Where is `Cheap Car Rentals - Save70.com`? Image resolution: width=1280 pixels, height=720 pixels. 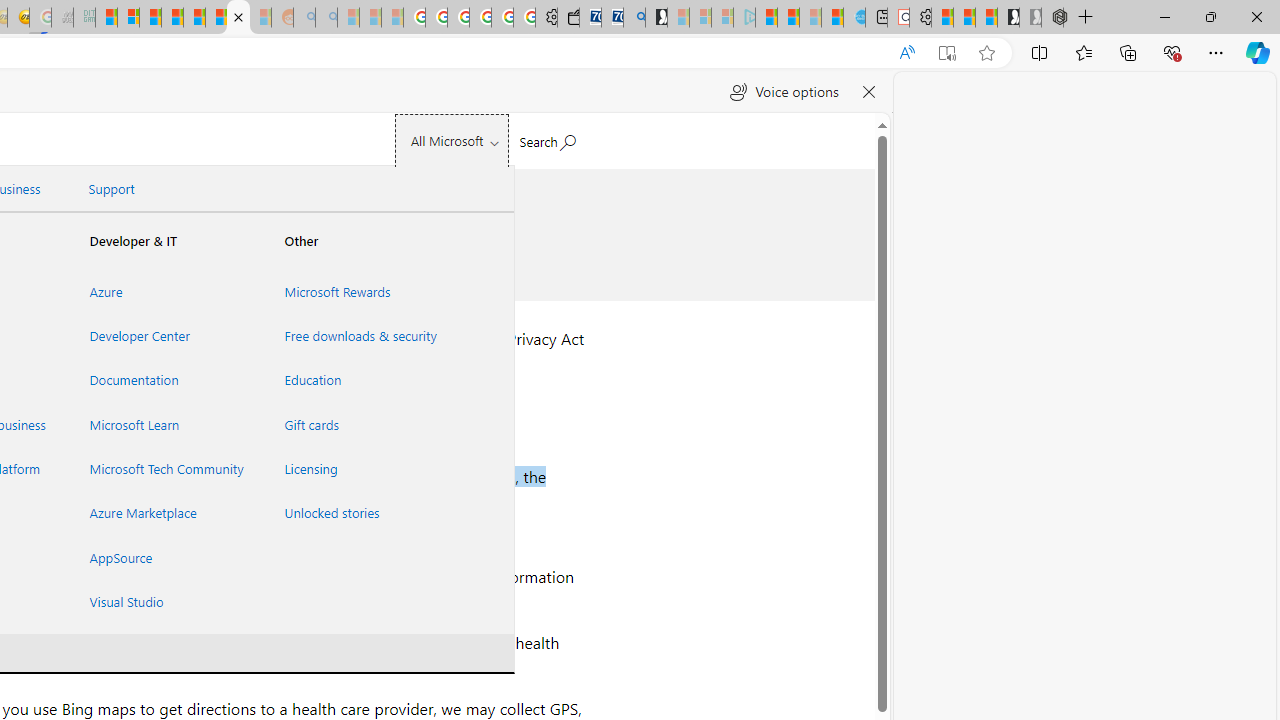 Cheap Car Rentals - Save70.com is located at coordinates (612, 18).